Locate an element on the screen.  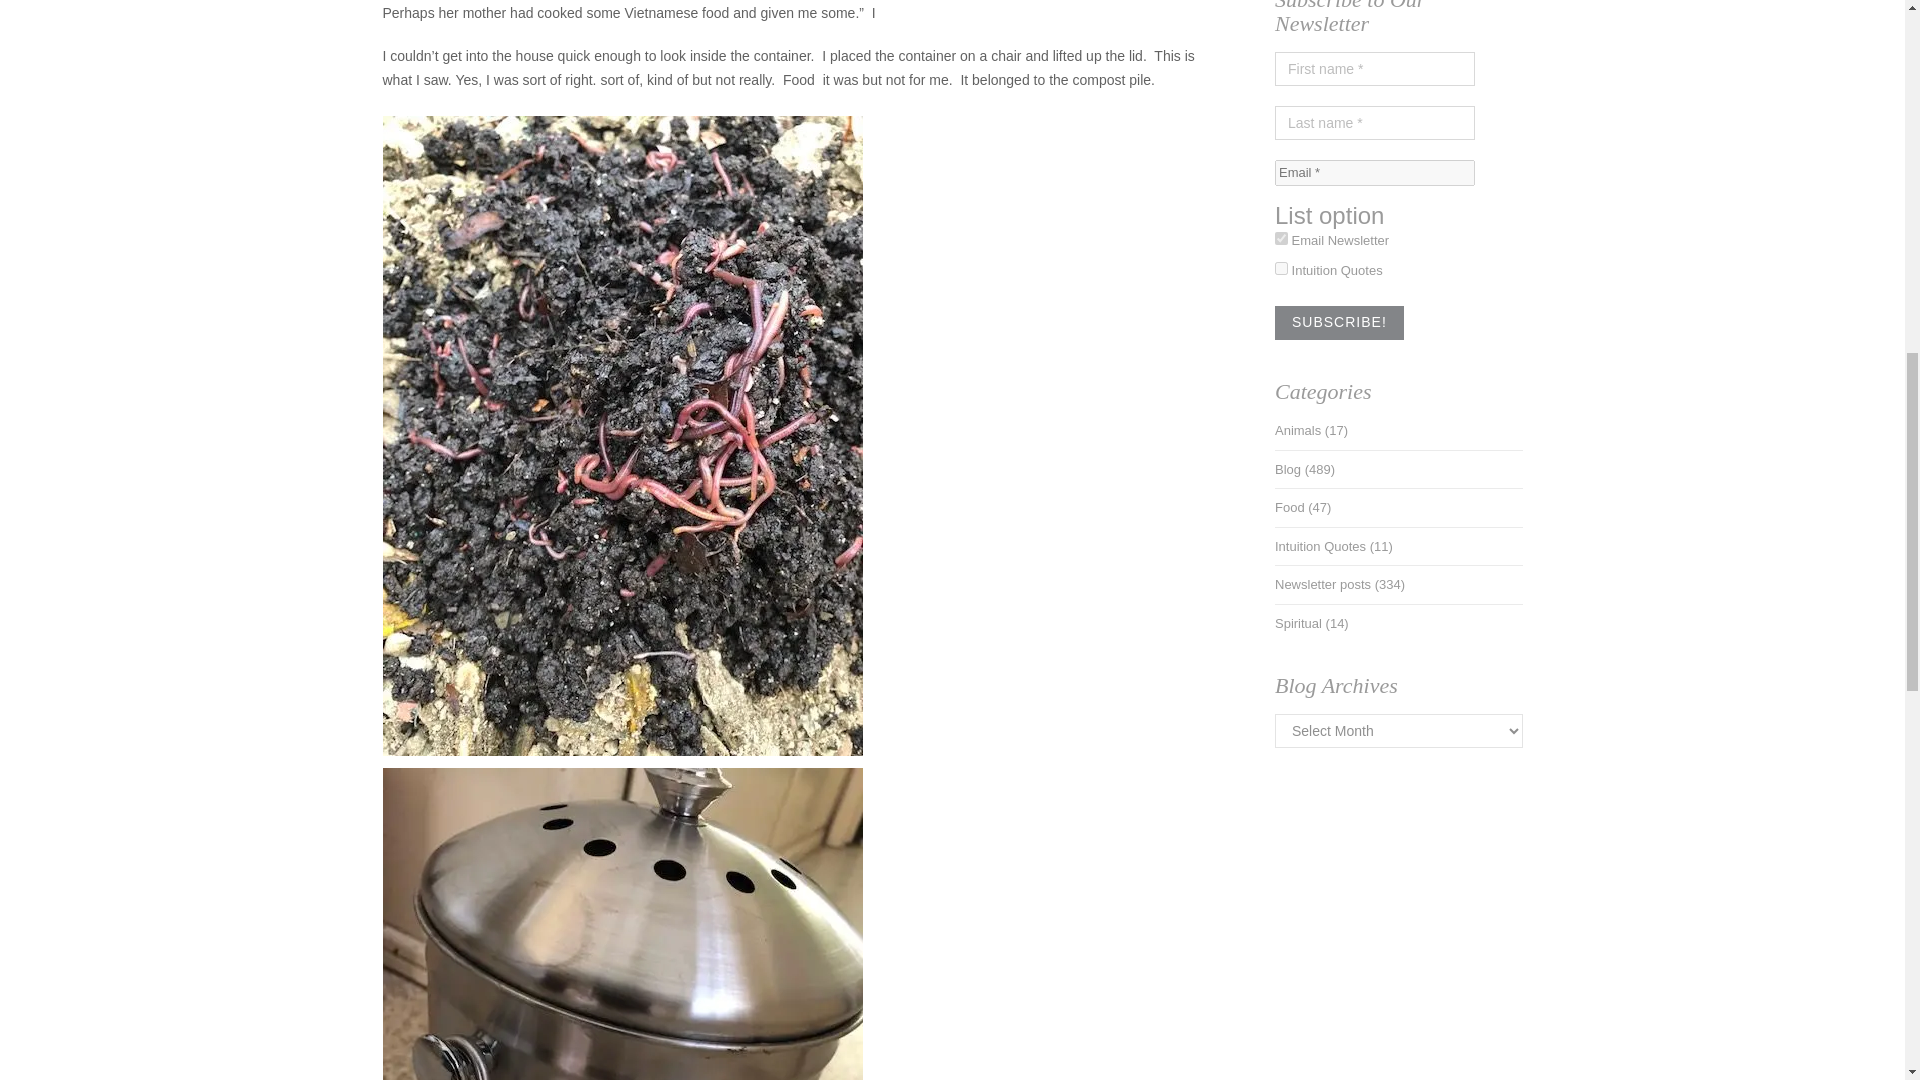
Spiritual is located at coordinates (1298, 622).